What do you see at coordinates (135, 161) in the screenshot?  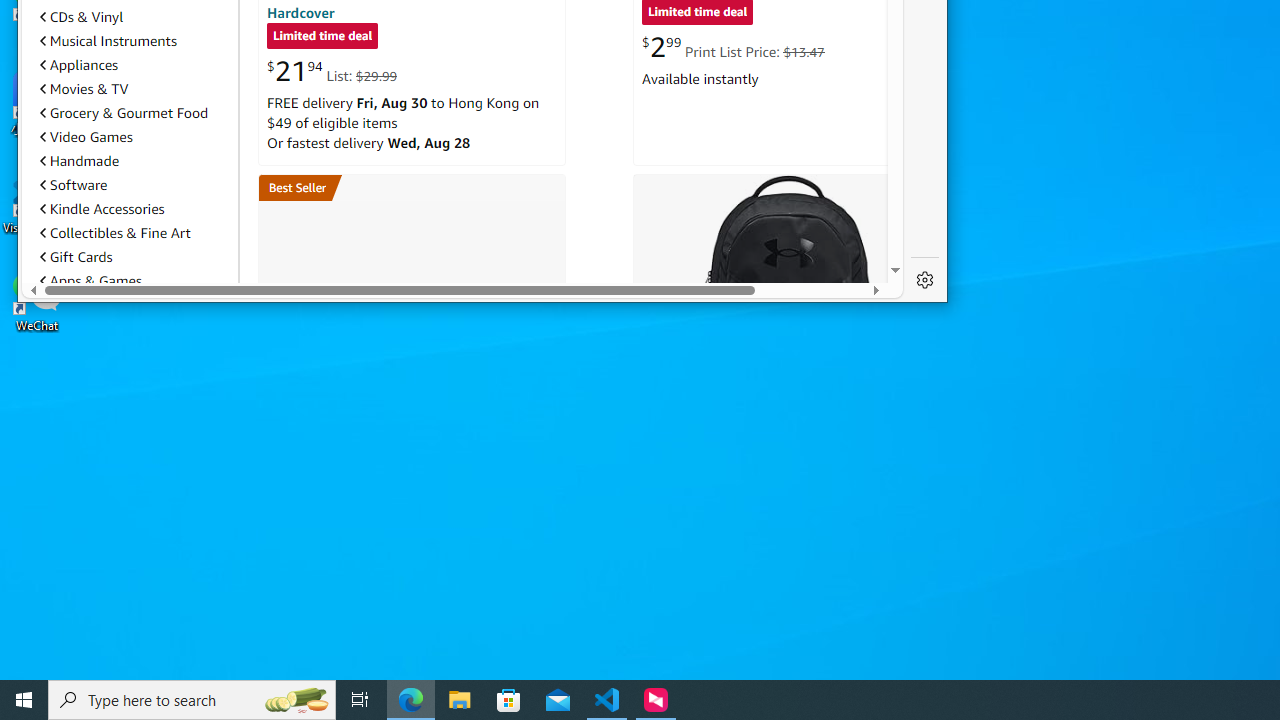 I see `Handmade` at bounding box center [135, 161].